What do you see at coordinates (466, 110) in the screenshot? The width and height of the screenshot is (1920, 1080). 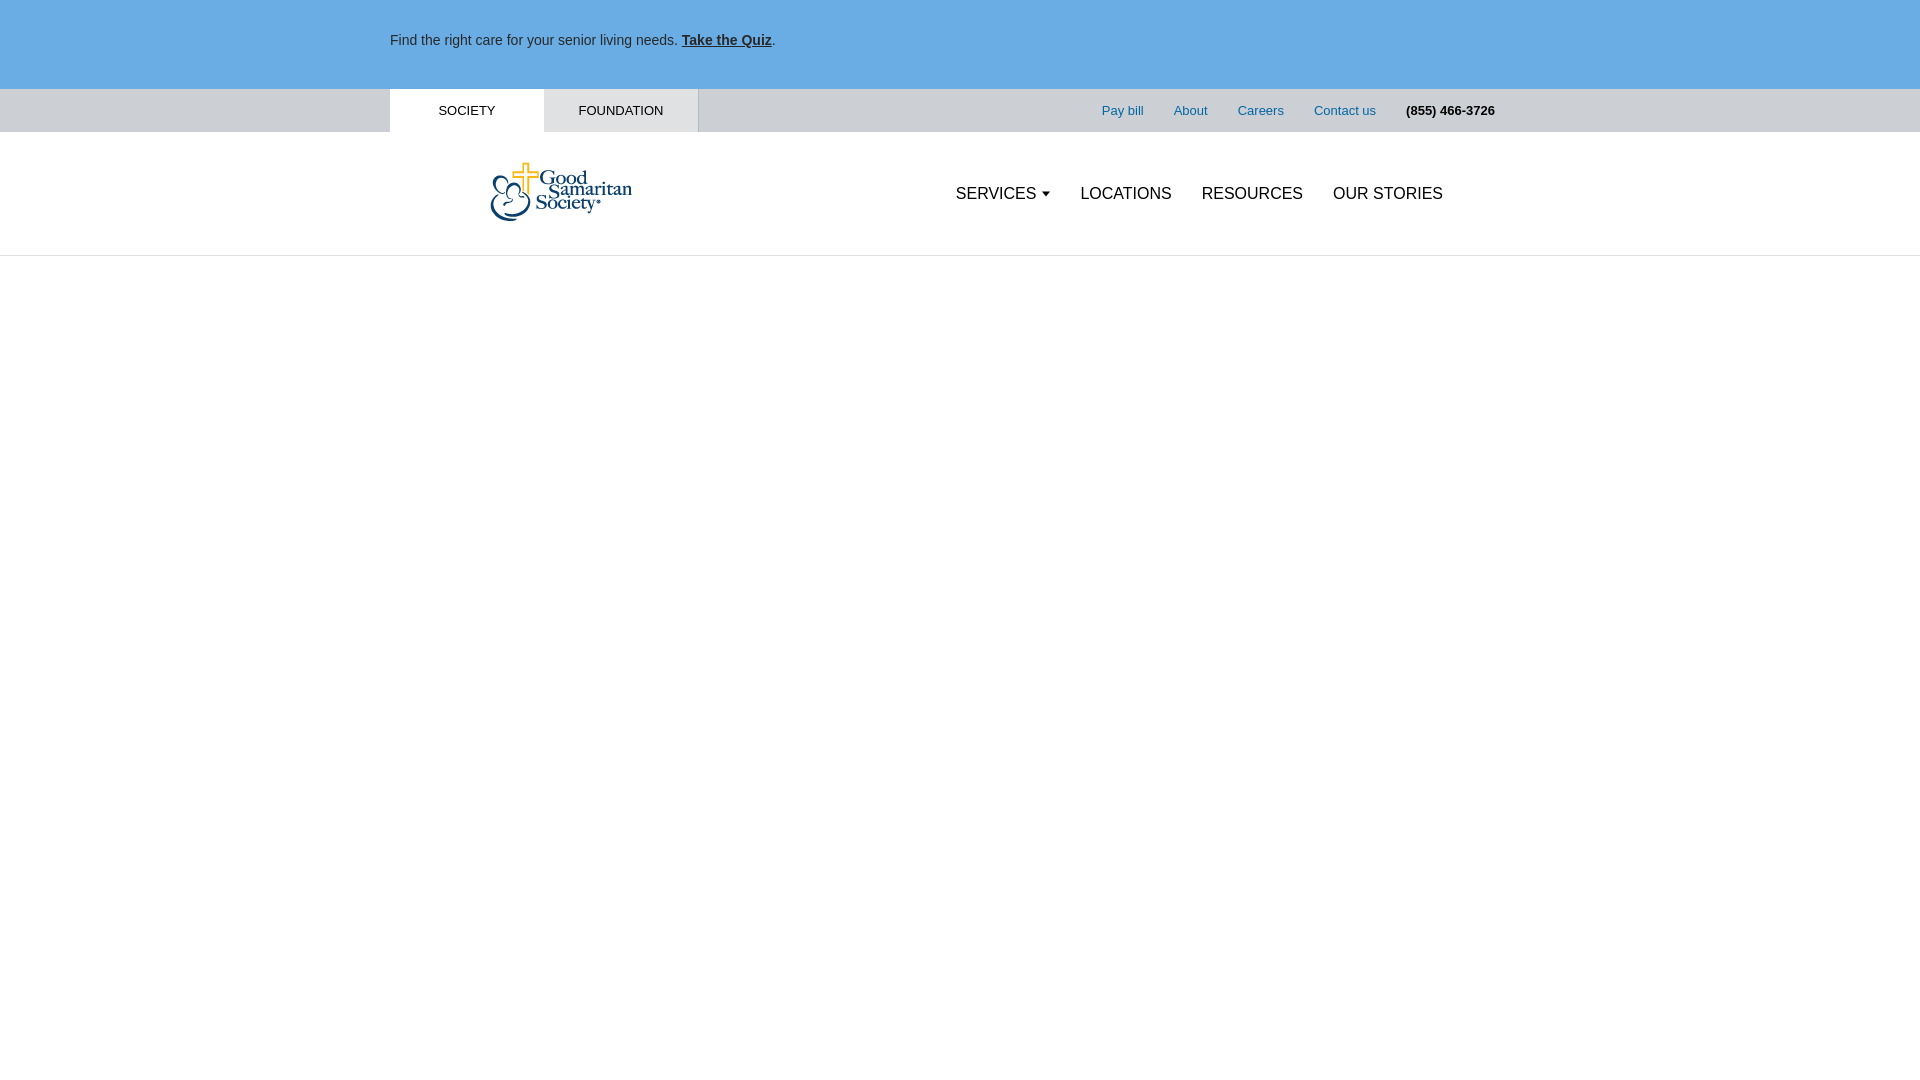 I see `SOCIETY` at bounding box center [466, 110].